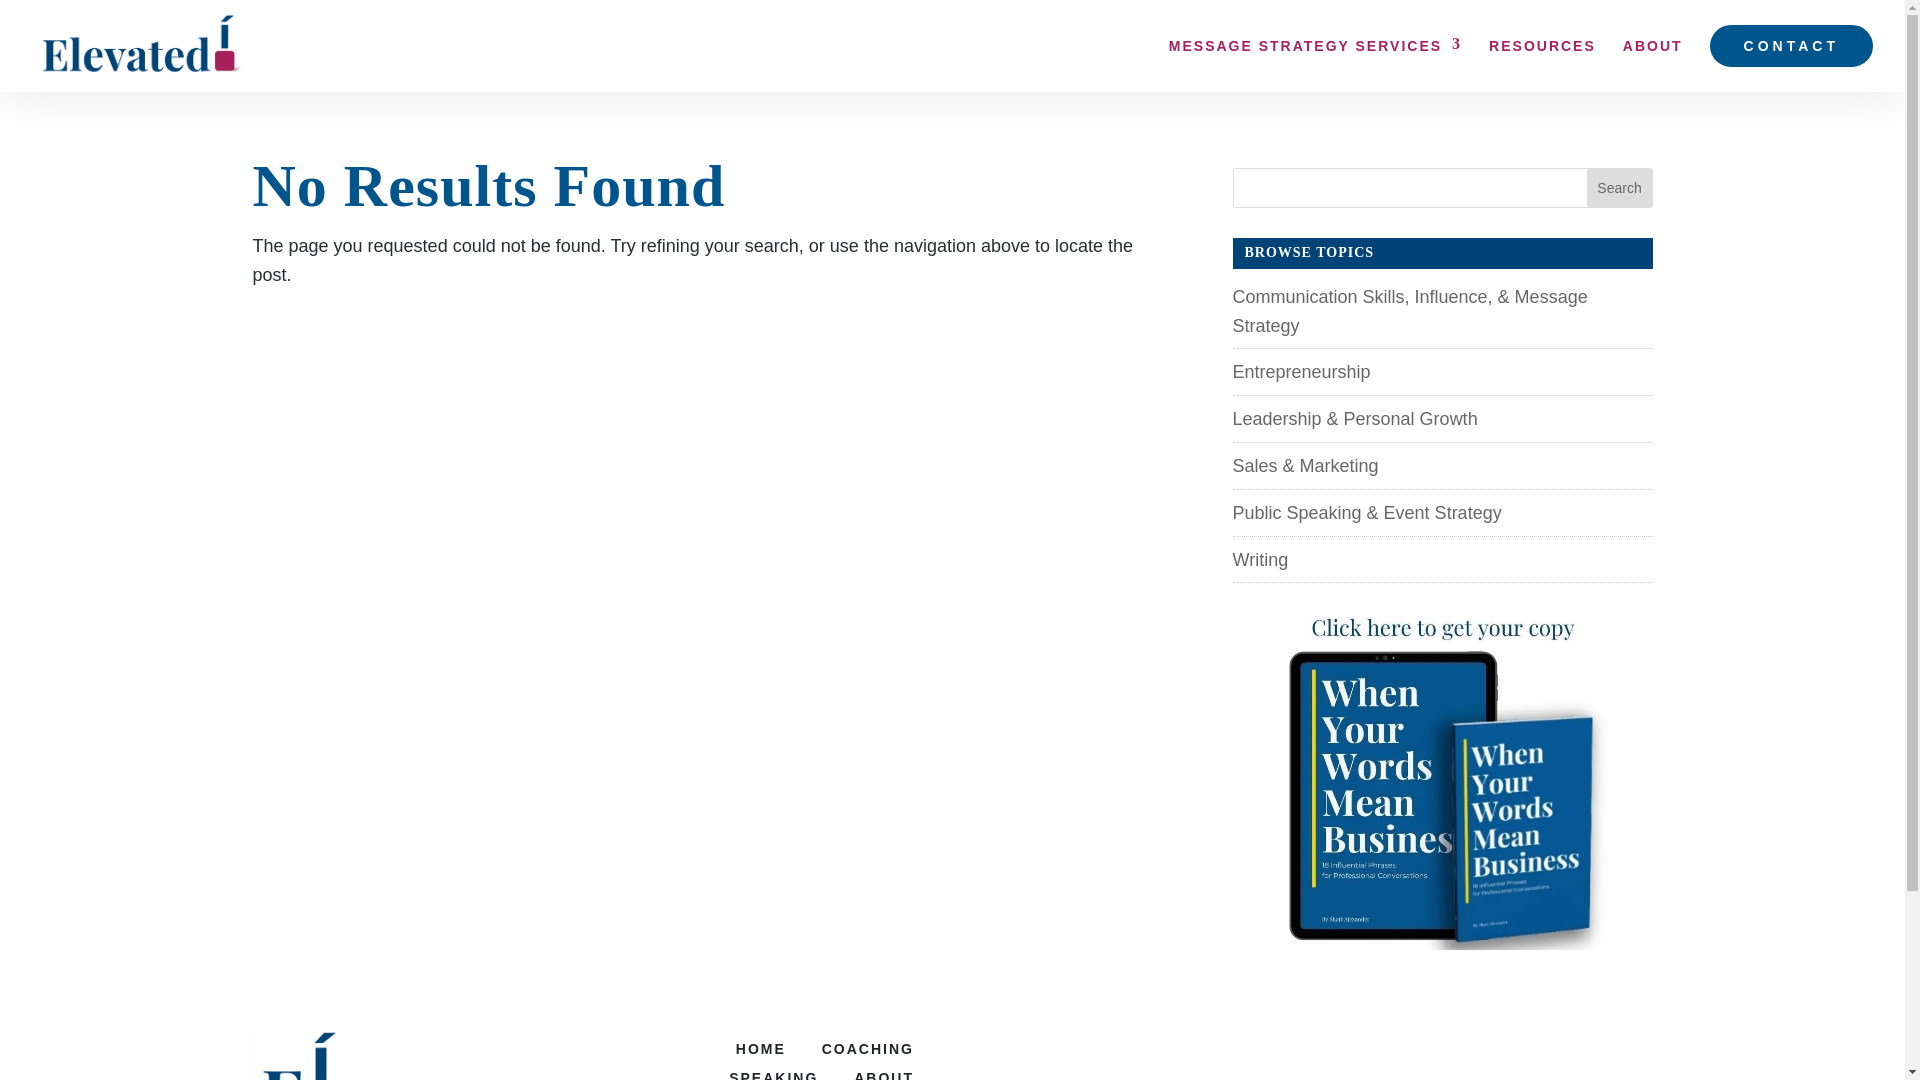 The image size is (1920, 1080). Describe the element at coordinates (884, 1075) in the screenshot. I see `ABOUT` at that location.